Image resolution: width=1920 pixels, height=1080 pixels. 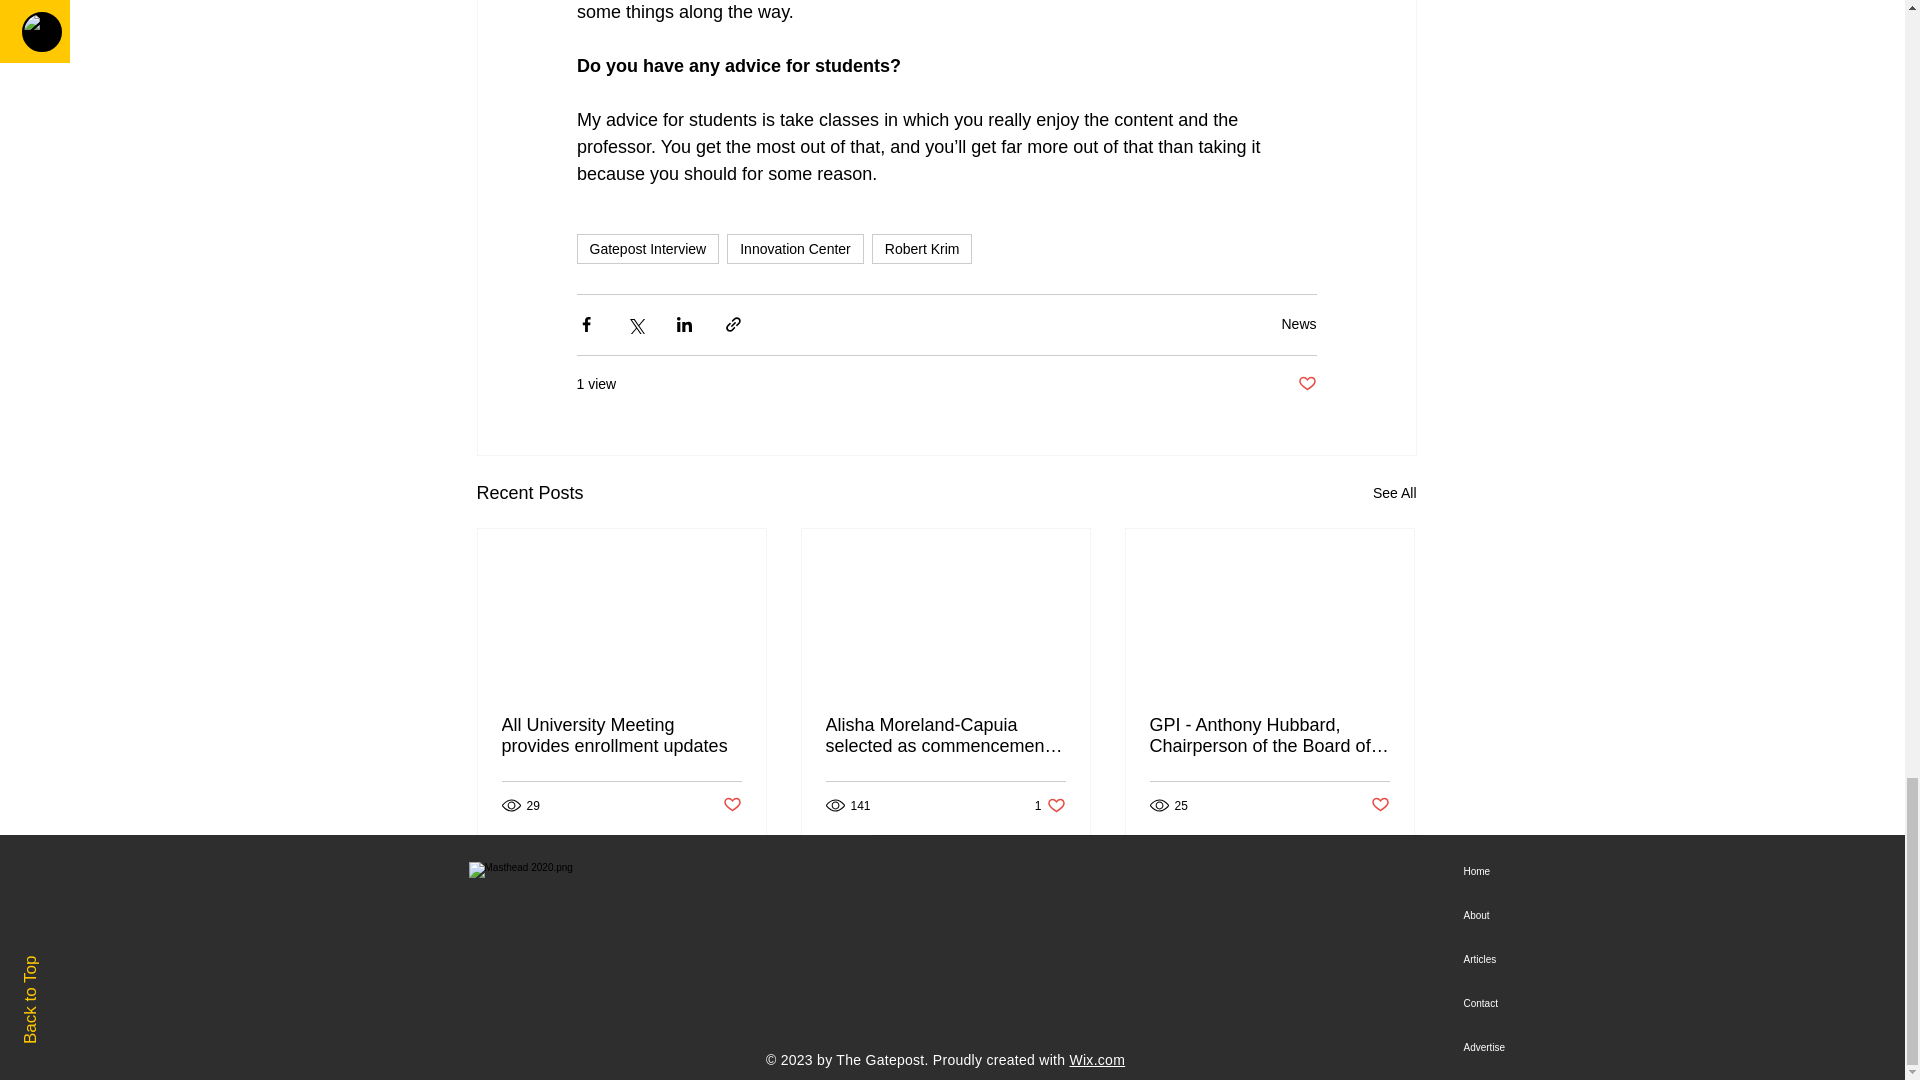 What do you see at coordinates (1270, 736) in the screenshot?
I see `All University Meeting provides enrollment updates` at bounding box center [1270, 736].